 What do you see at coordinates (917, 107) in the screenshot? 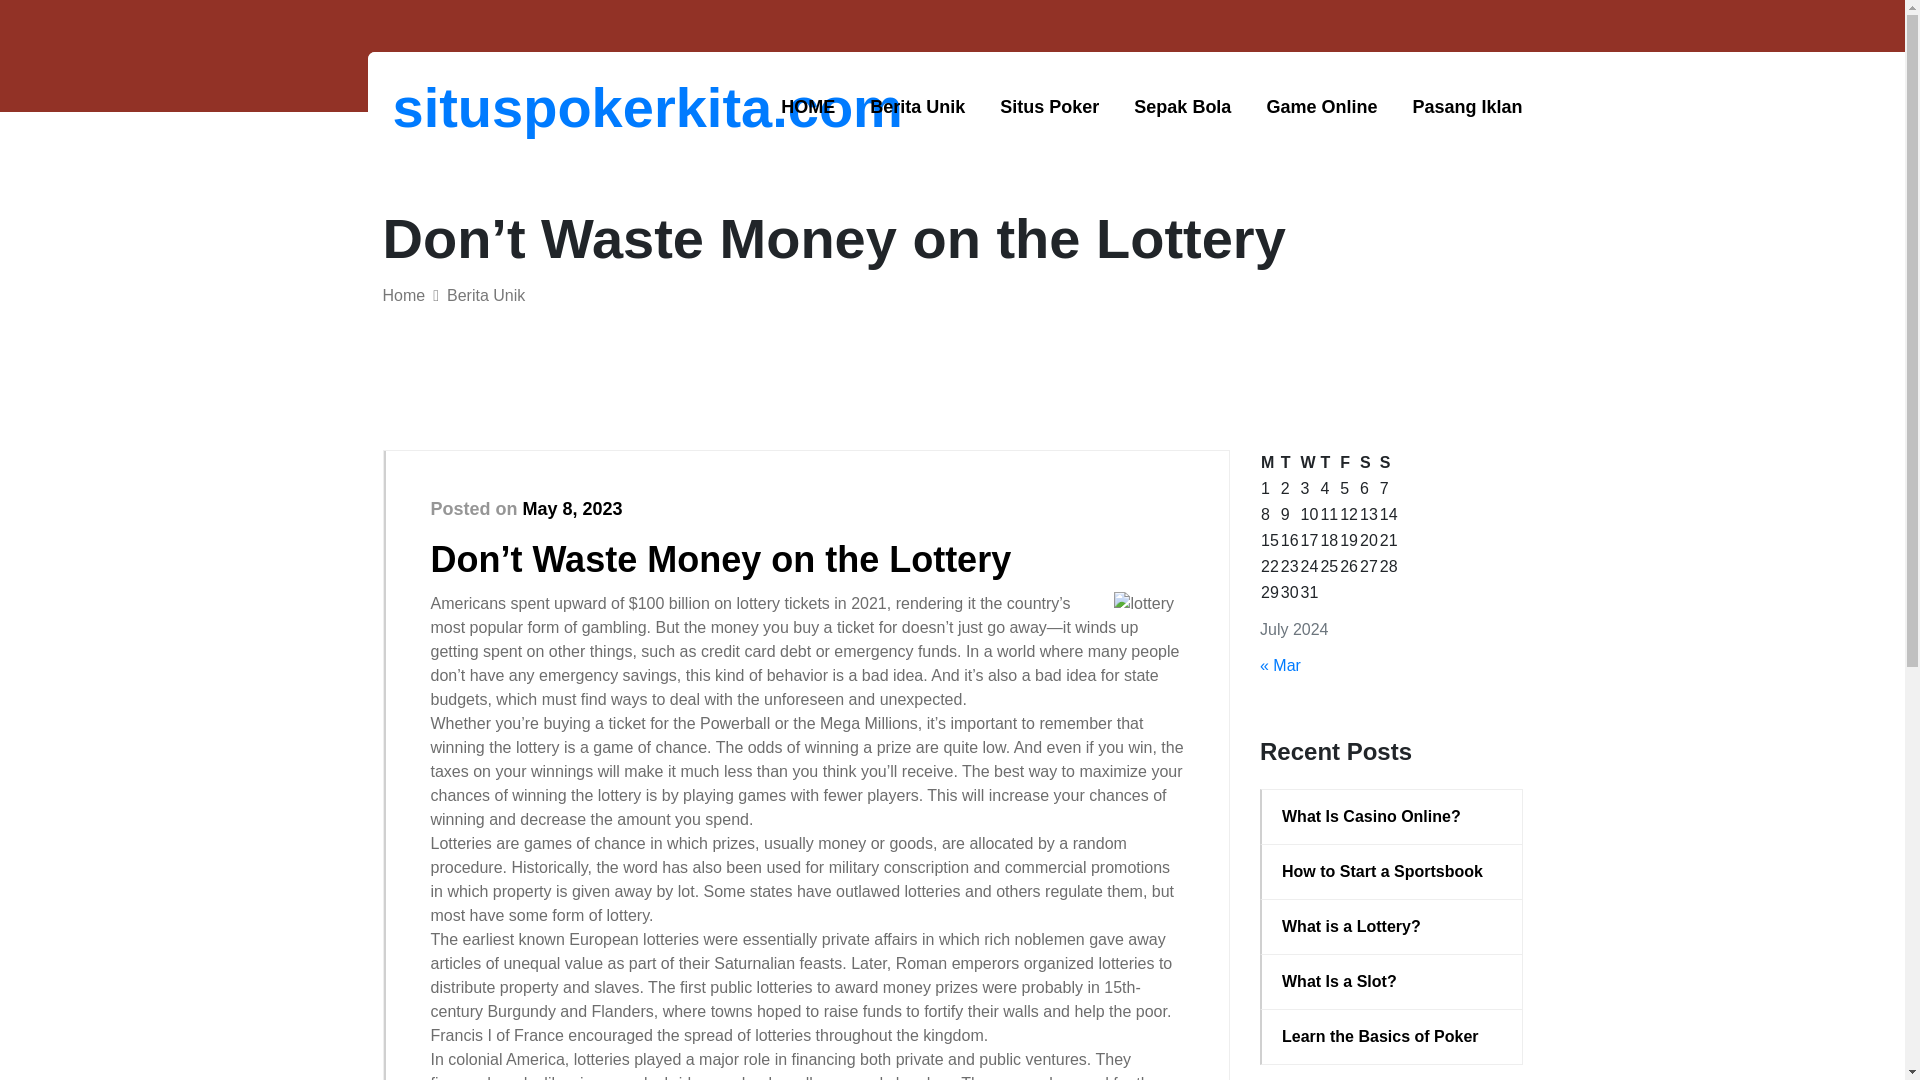
I see `Berita Unik` at bounding box center [917, 107].